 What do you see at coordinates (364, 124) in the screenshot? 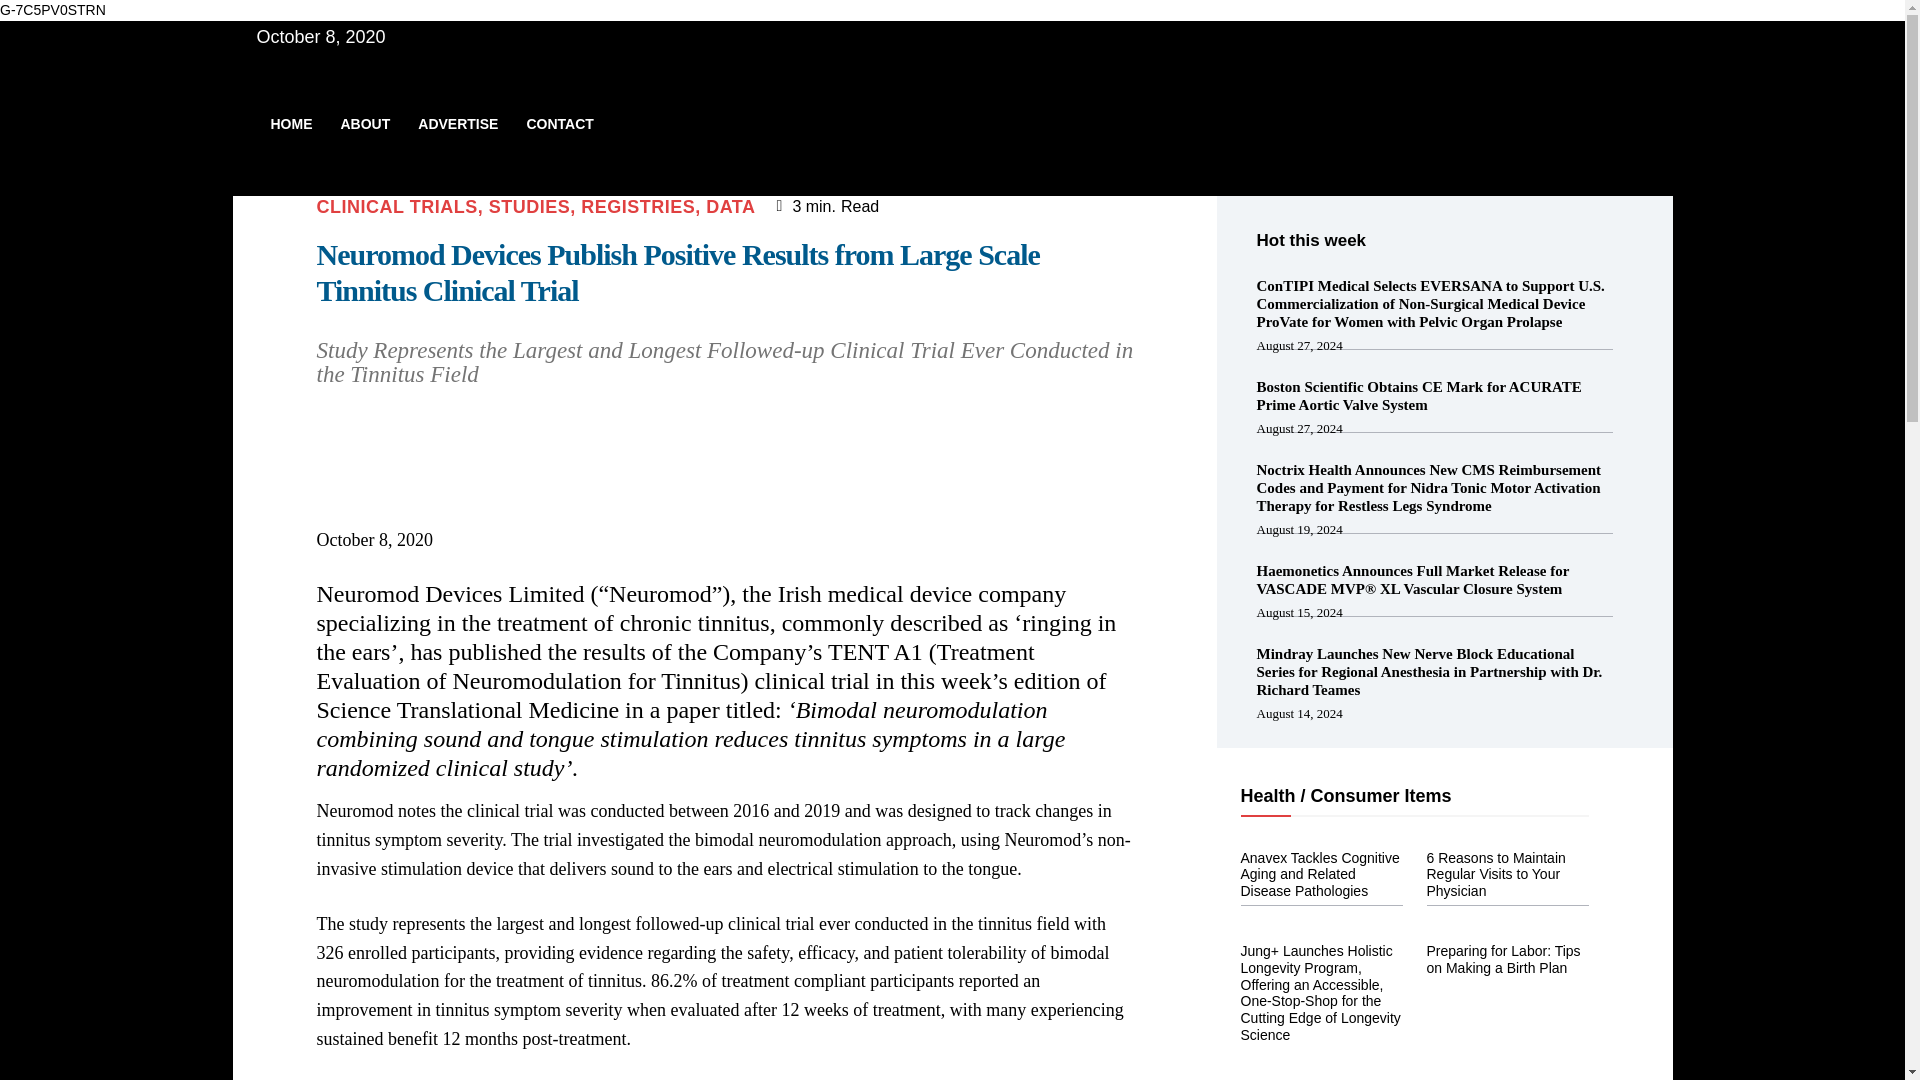
I see `ABOUT` at bounding box center [364, 124].